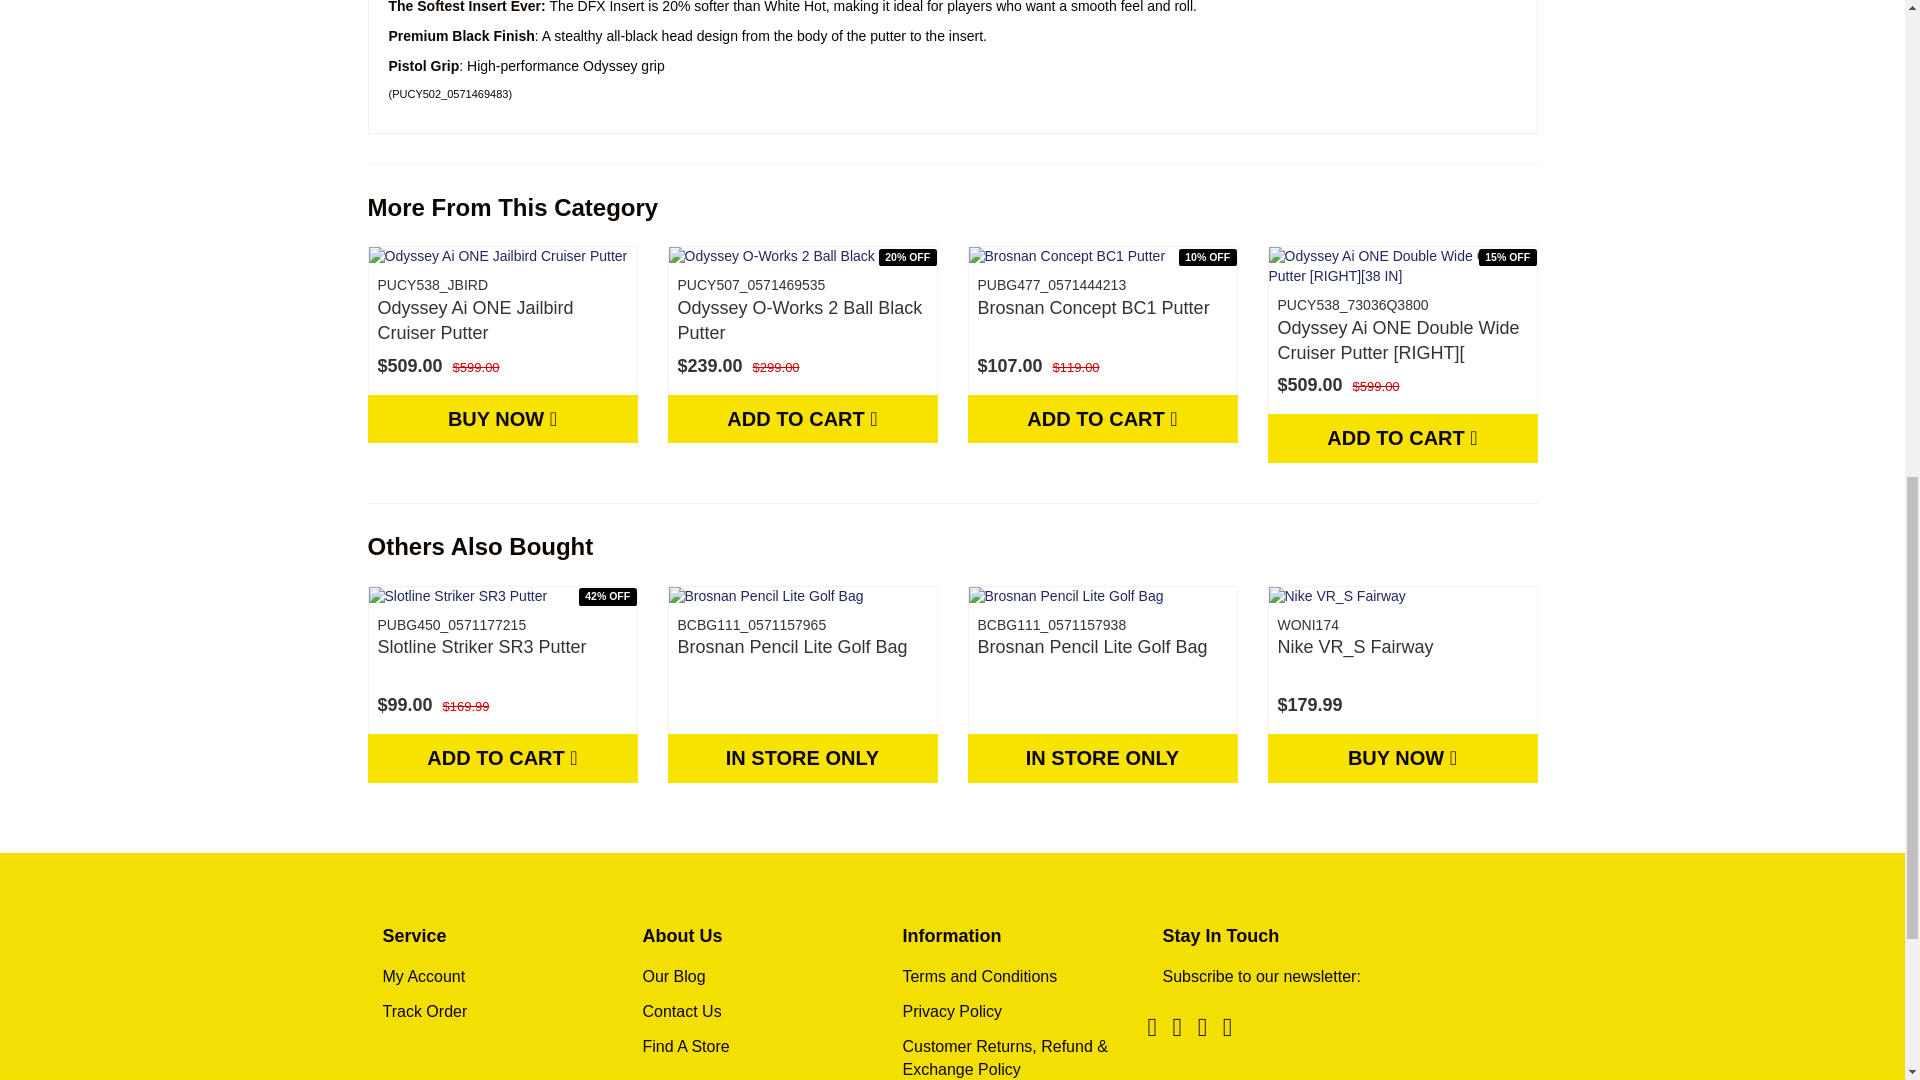 This screenshot has height=1080, width=1920. What do you see at coordinates (1102, 418) in the screenshot?
I see `Add to Cart` at bounding box center [1102, 418].